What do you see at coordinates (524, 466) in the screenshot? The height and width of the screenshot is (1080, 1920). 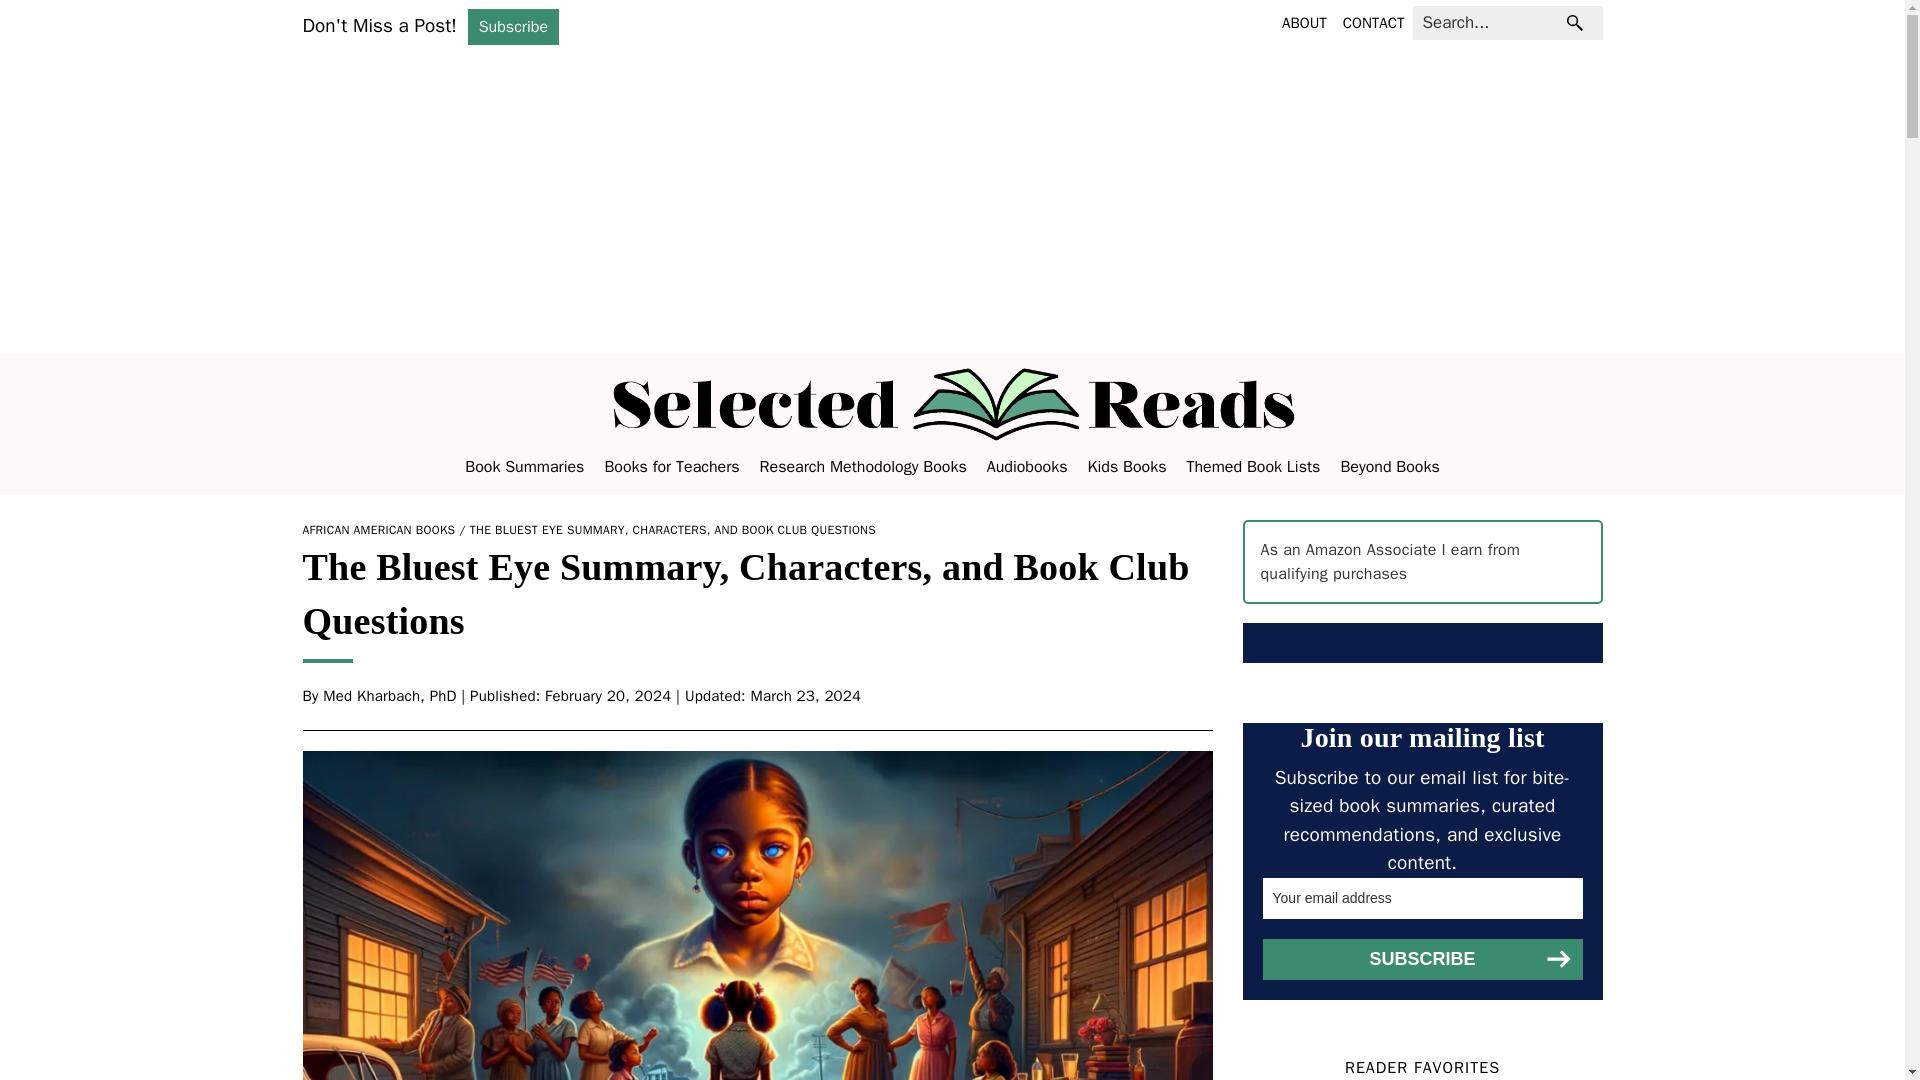 I see `Book Summaries` at bounding box center [524, 466].